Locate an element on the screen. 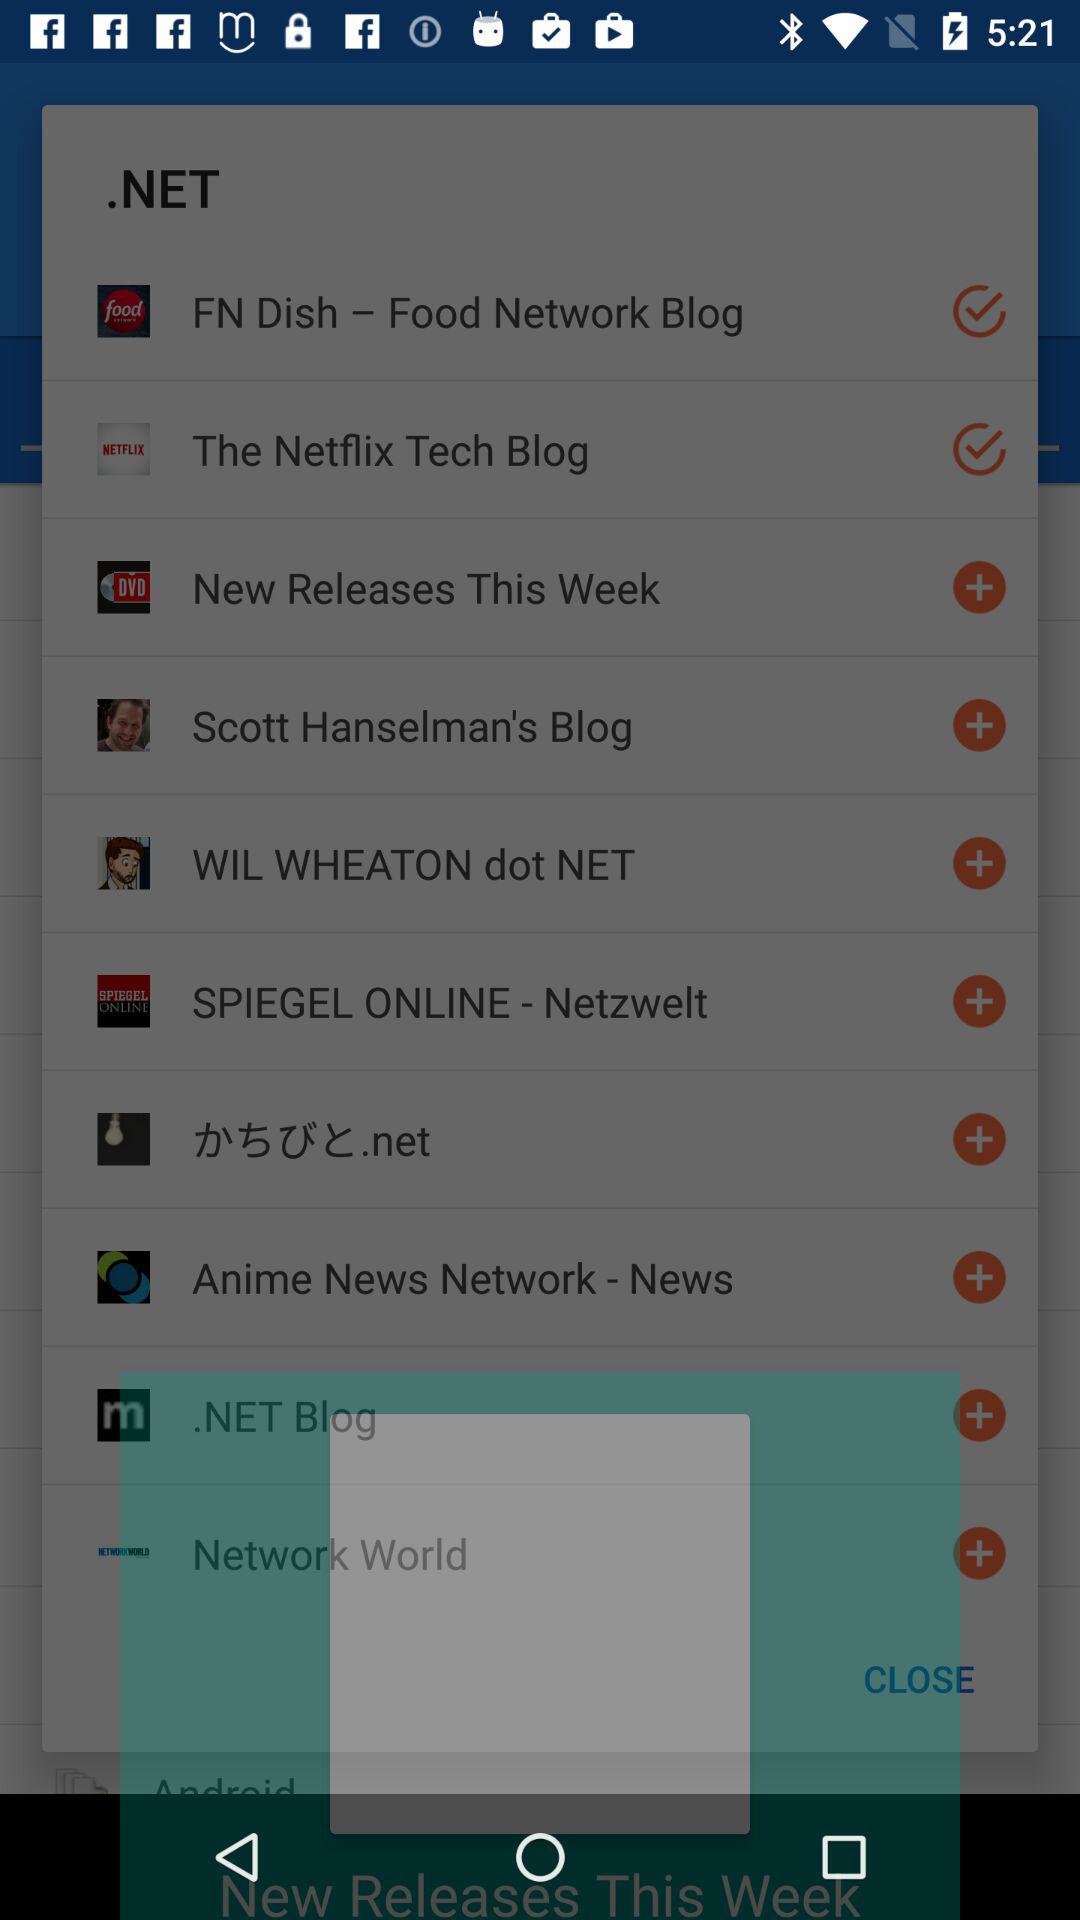  scroll to wil wheaton dot item is located at coordinates (563, 862).